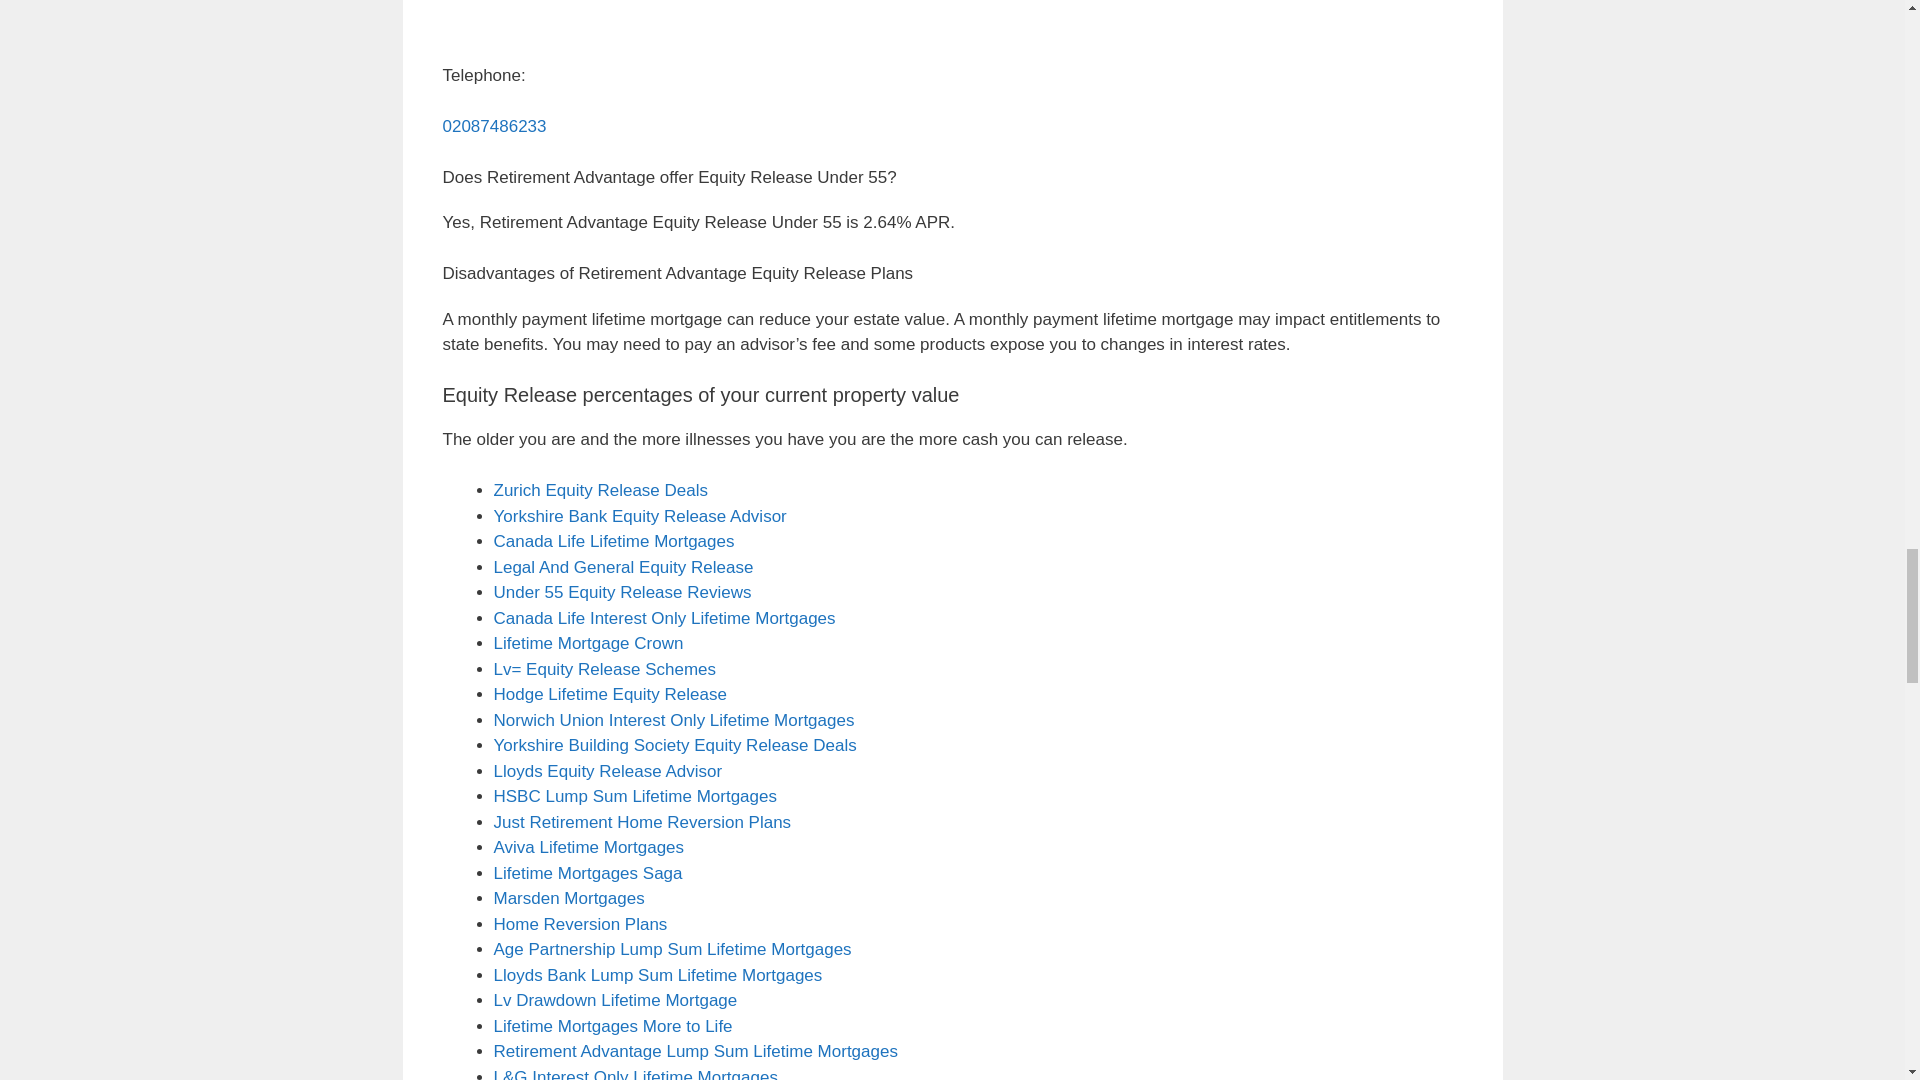 The height and width of the screenshot is (1080, 1920). Describe the element at coordinates (589, 848) in the screenshot. I see `Aviva Lifetime Mortgages` at that location.